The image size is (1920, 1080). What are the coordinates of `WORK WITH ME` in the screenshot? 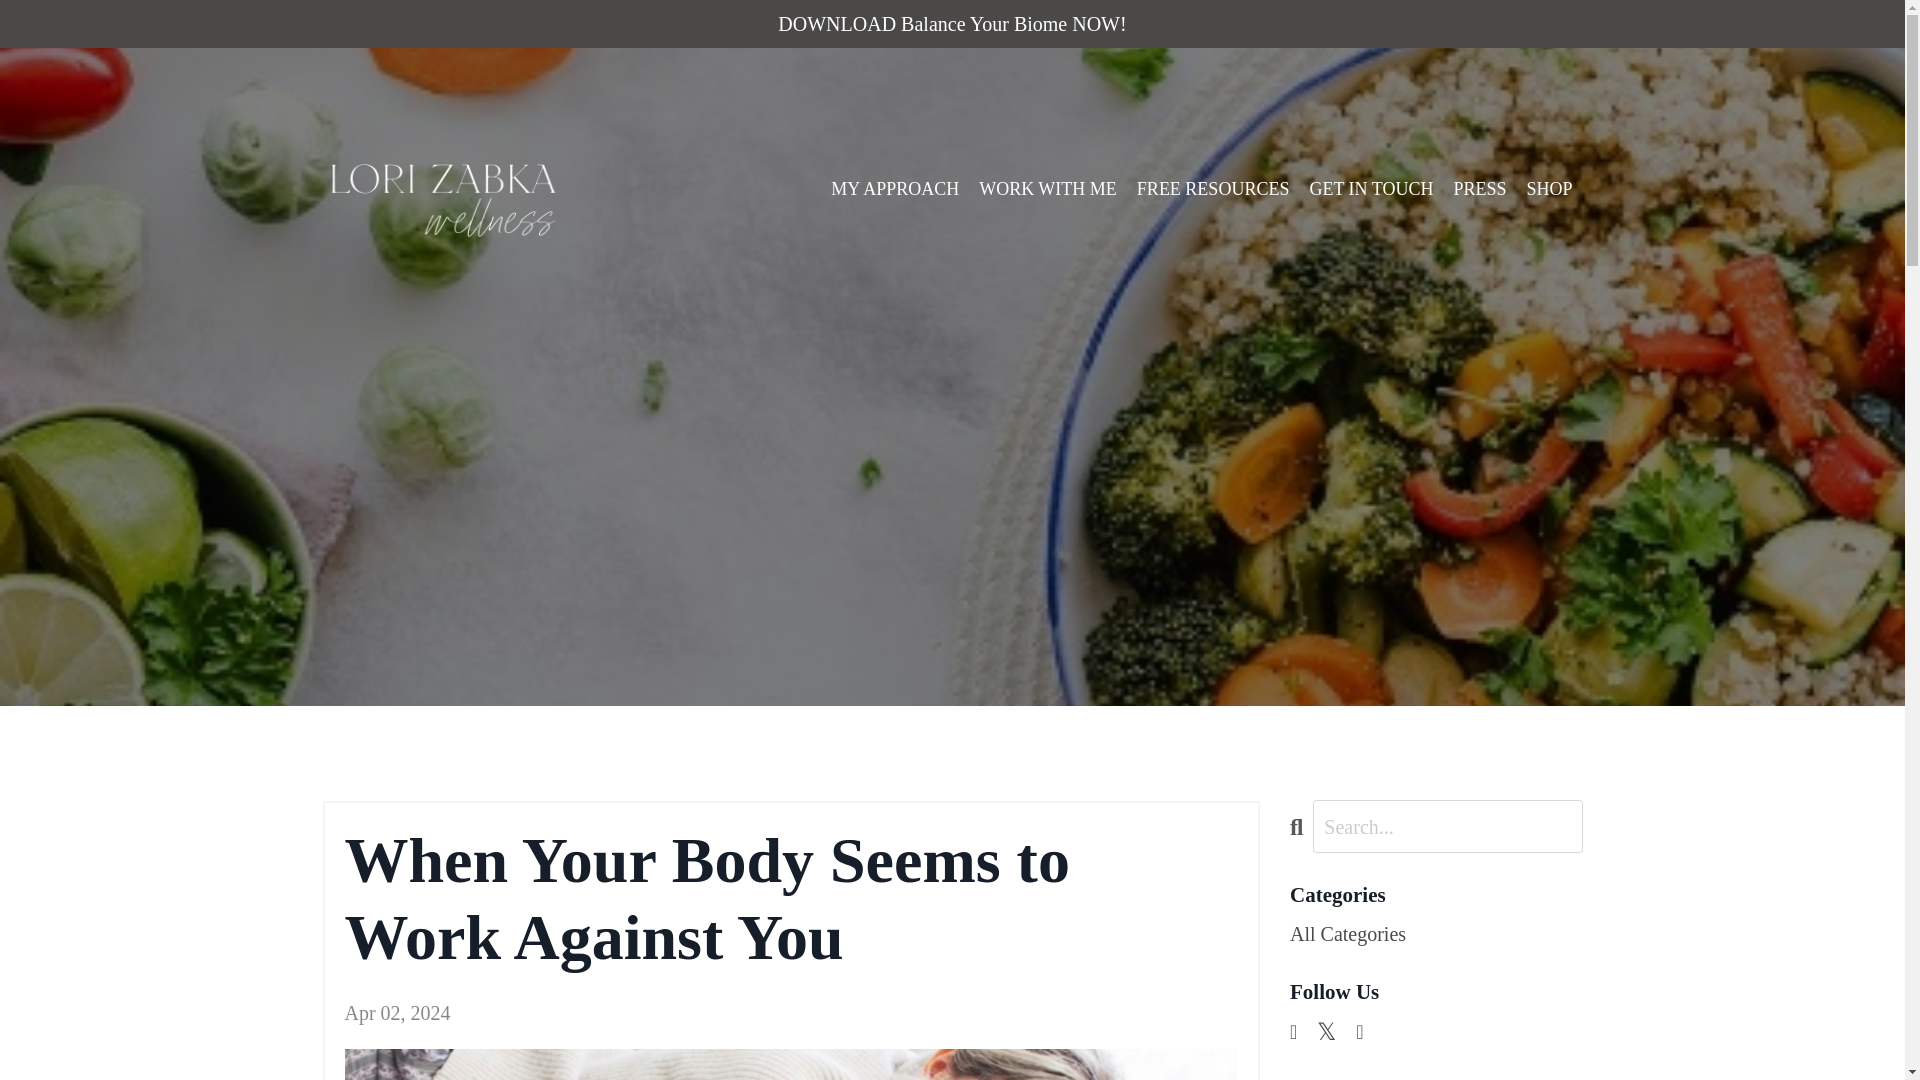 It's located at (1048, 189).